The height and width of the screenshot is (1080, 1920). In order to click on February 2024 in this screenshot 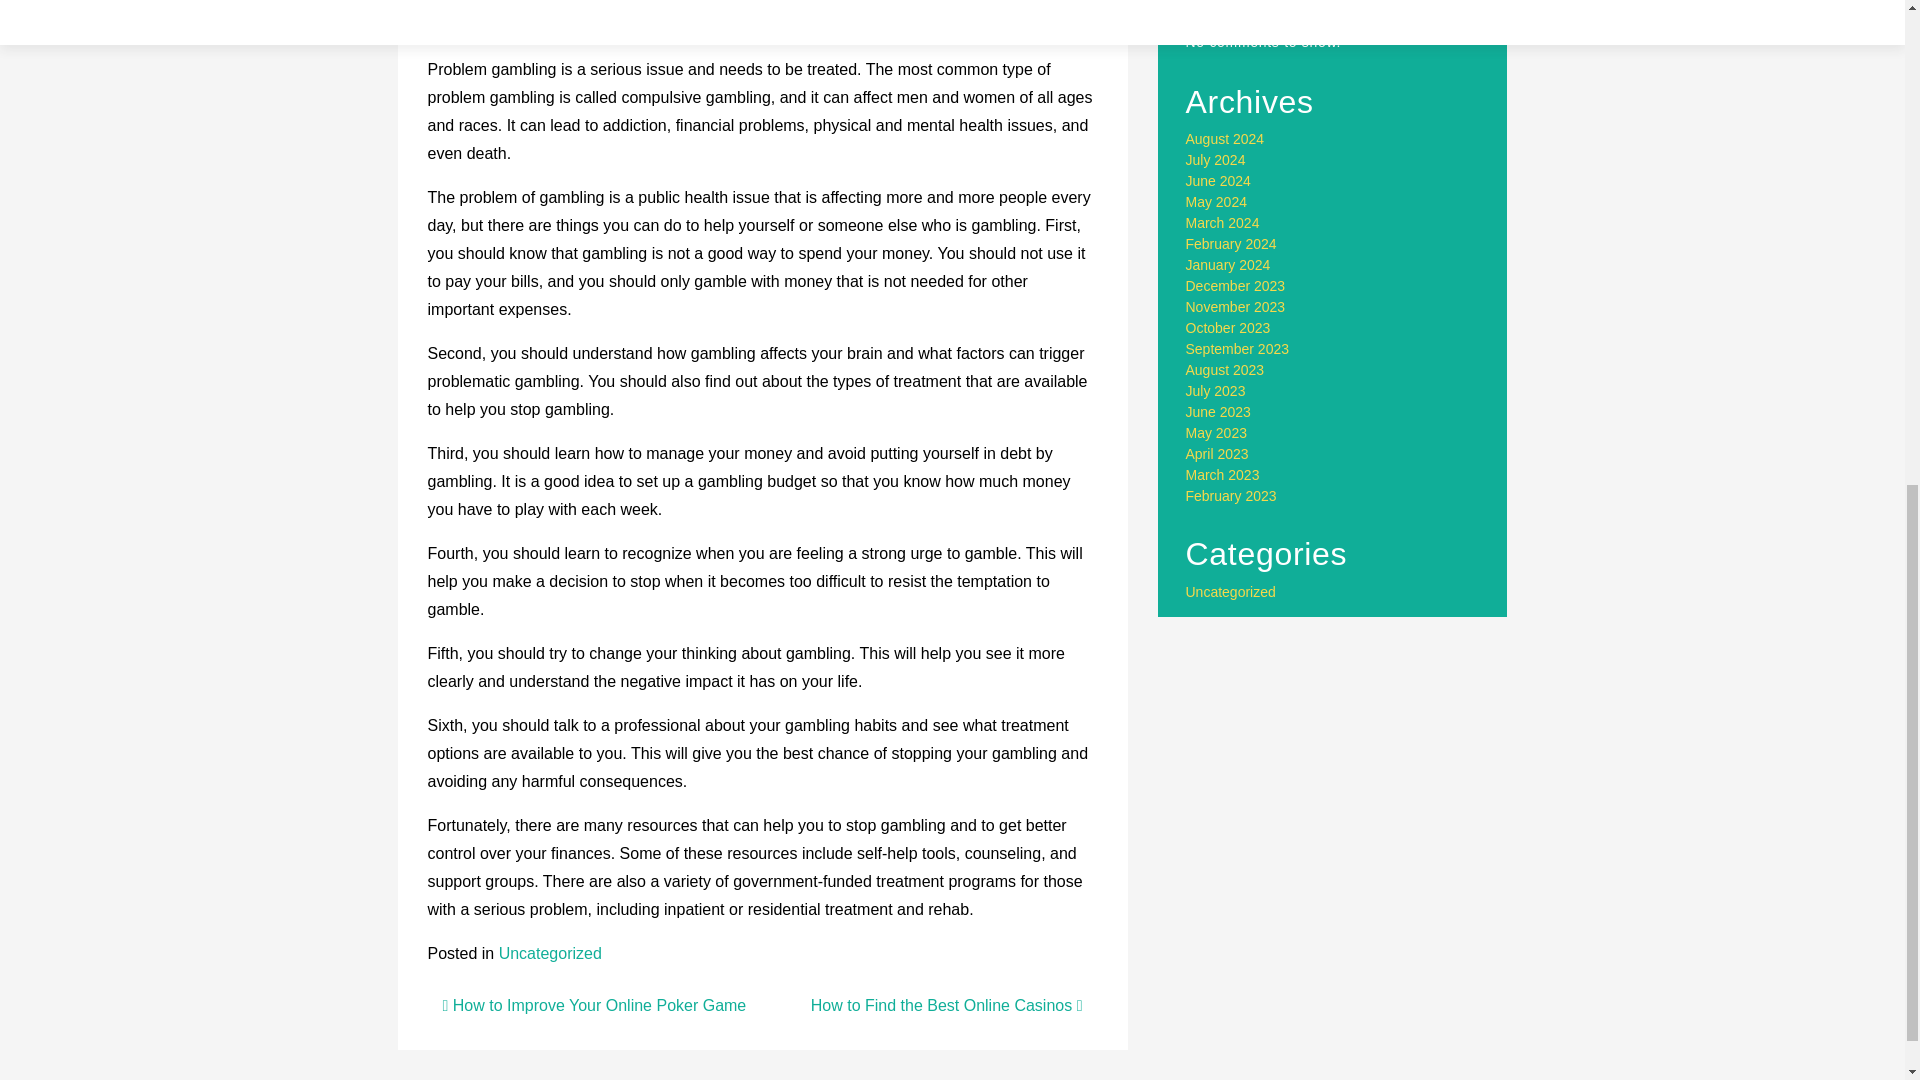, I will do `click(1231, 244)`.